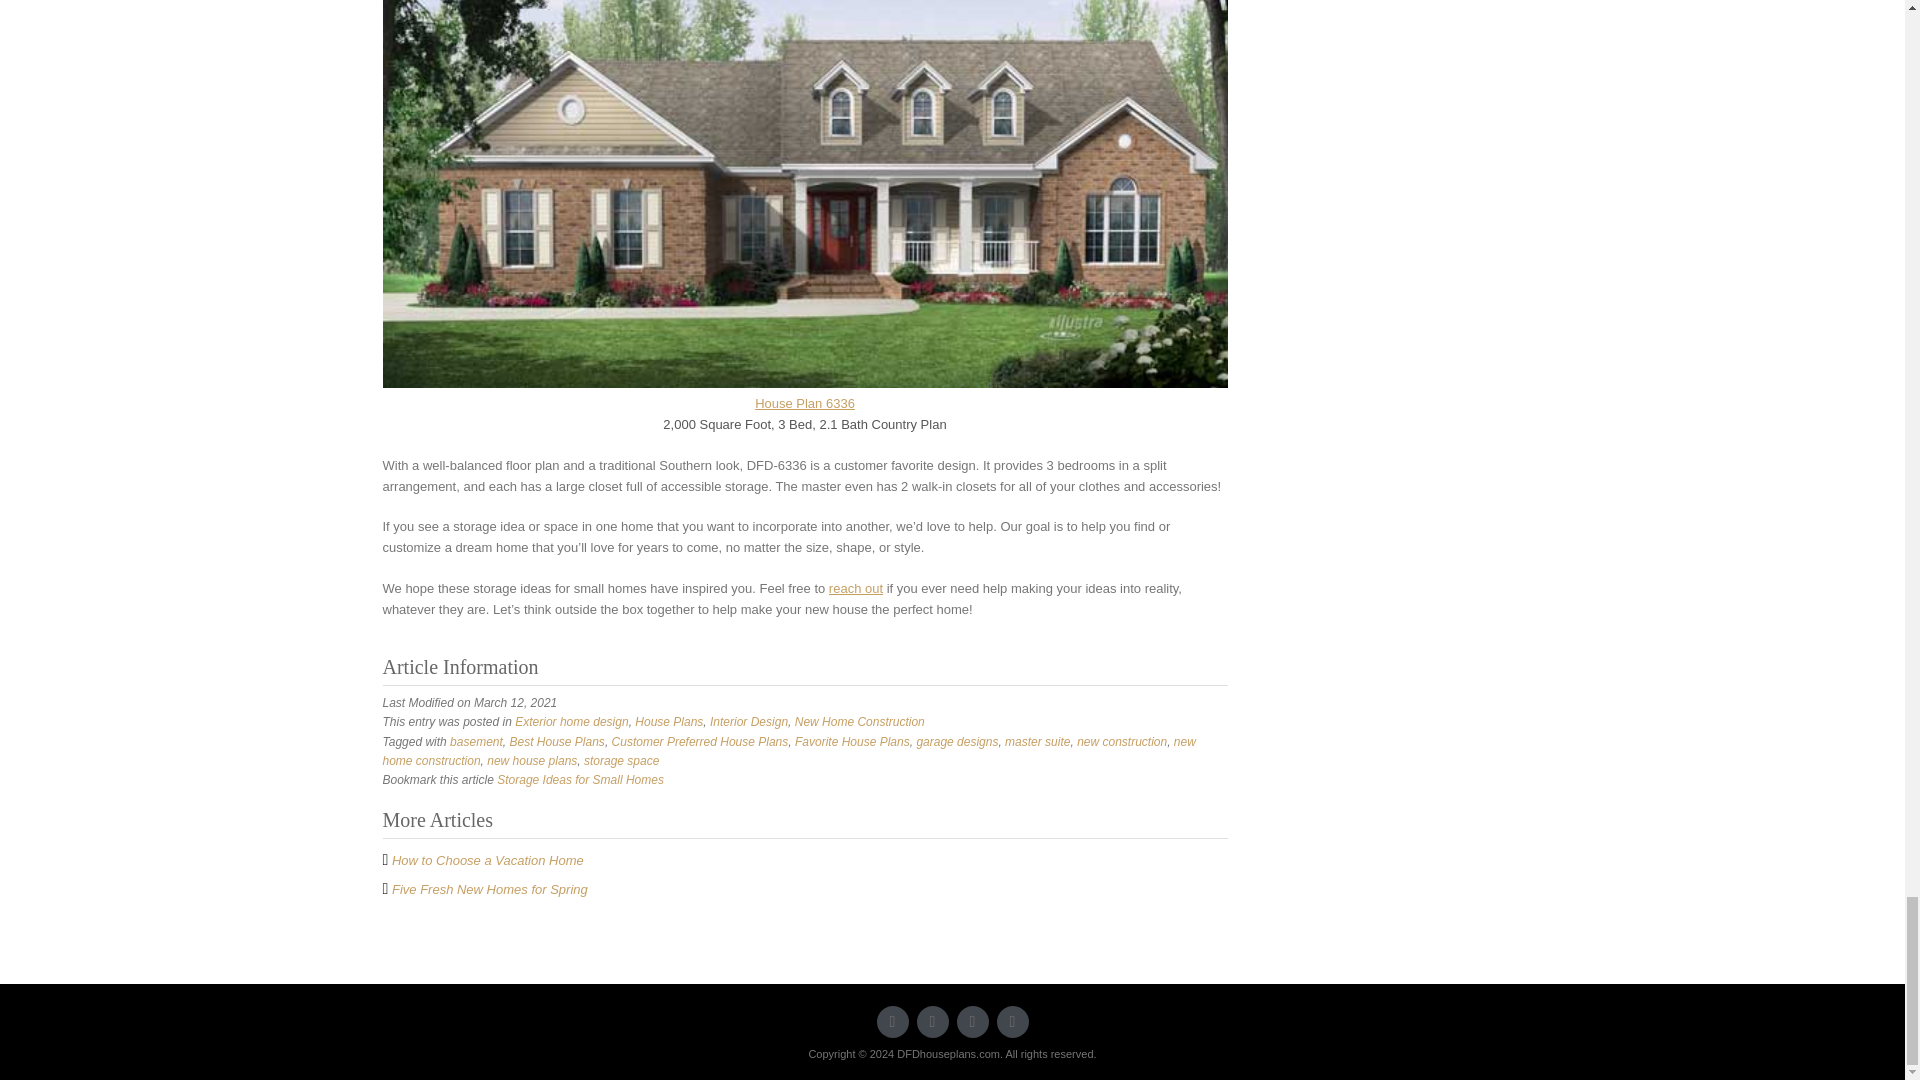 The height and width of the screenshot is (1080, 1920). I want to click on Twitter, so click(892, 1021).